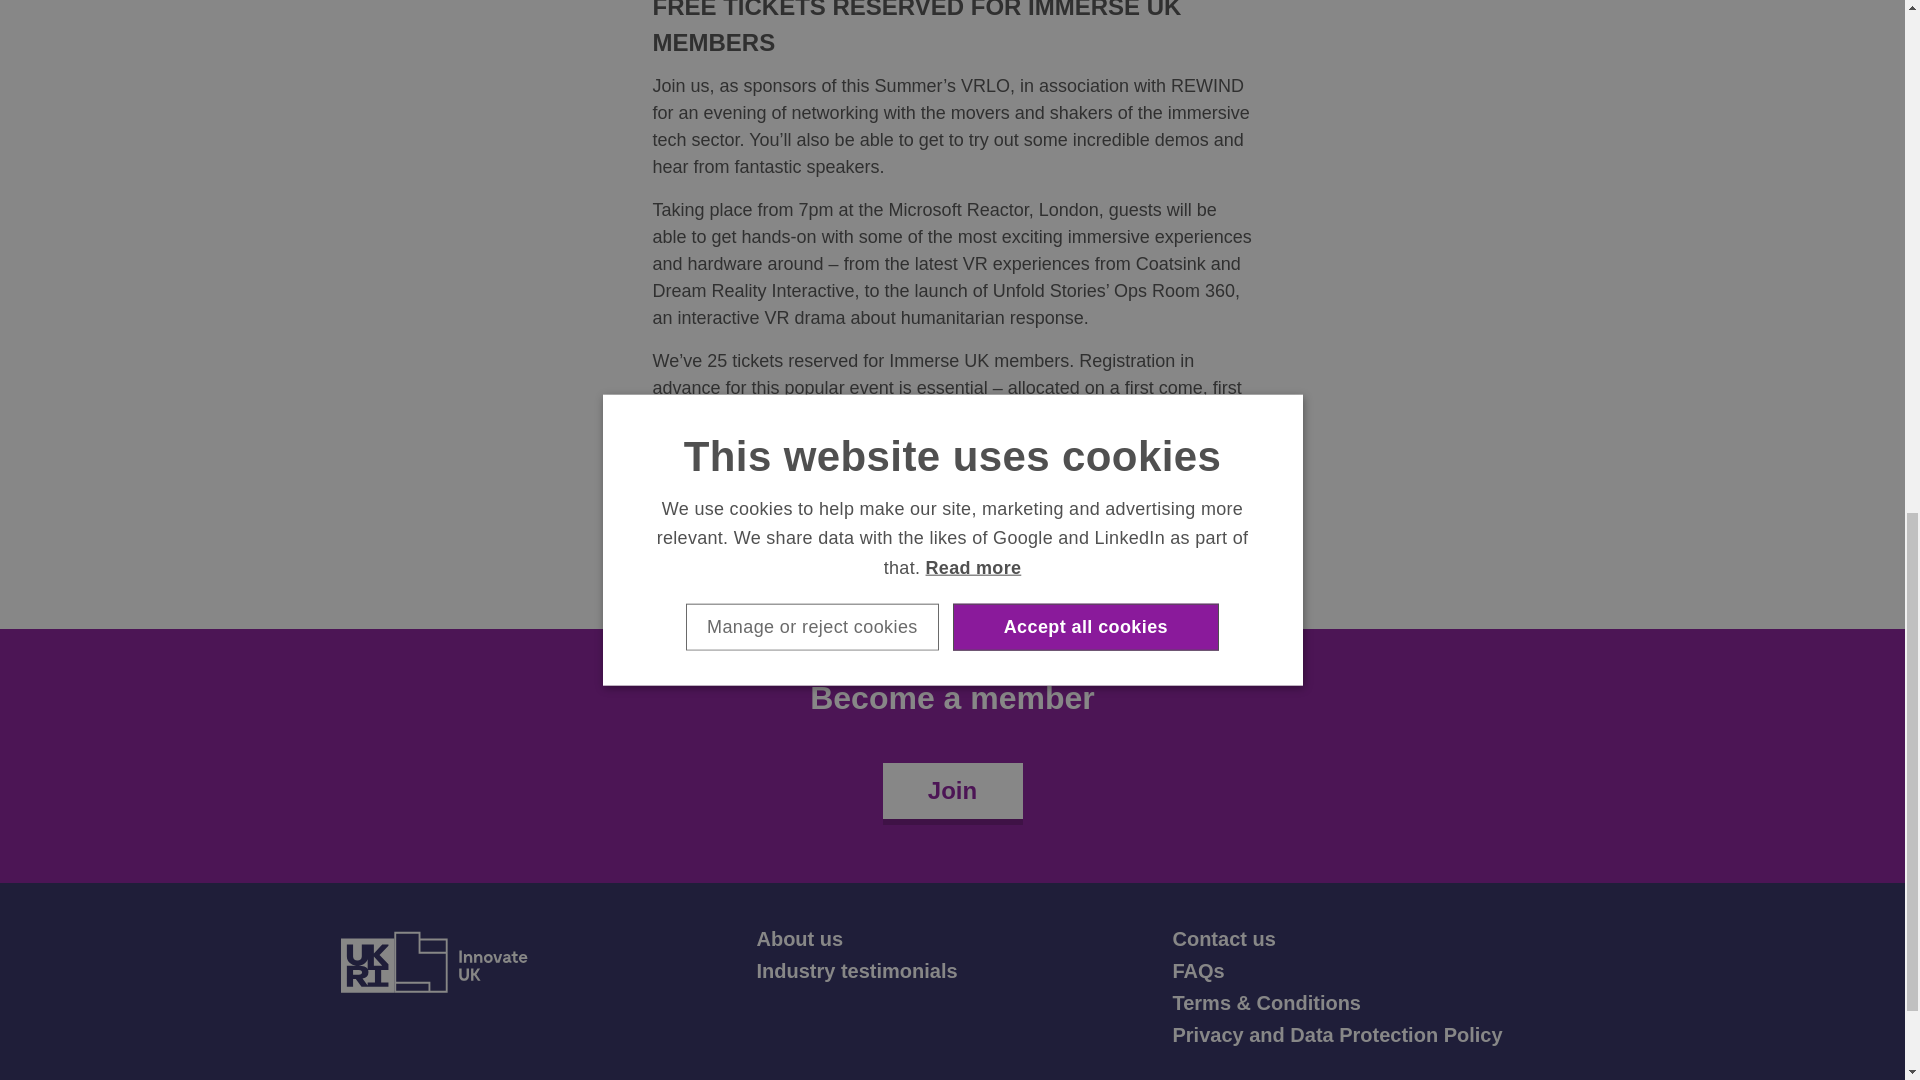 This screenshot has height=1080, width=1920. Describe the element at coordinates (858, 415) in the screenshot. I see `Register here for VRLO` at that location.